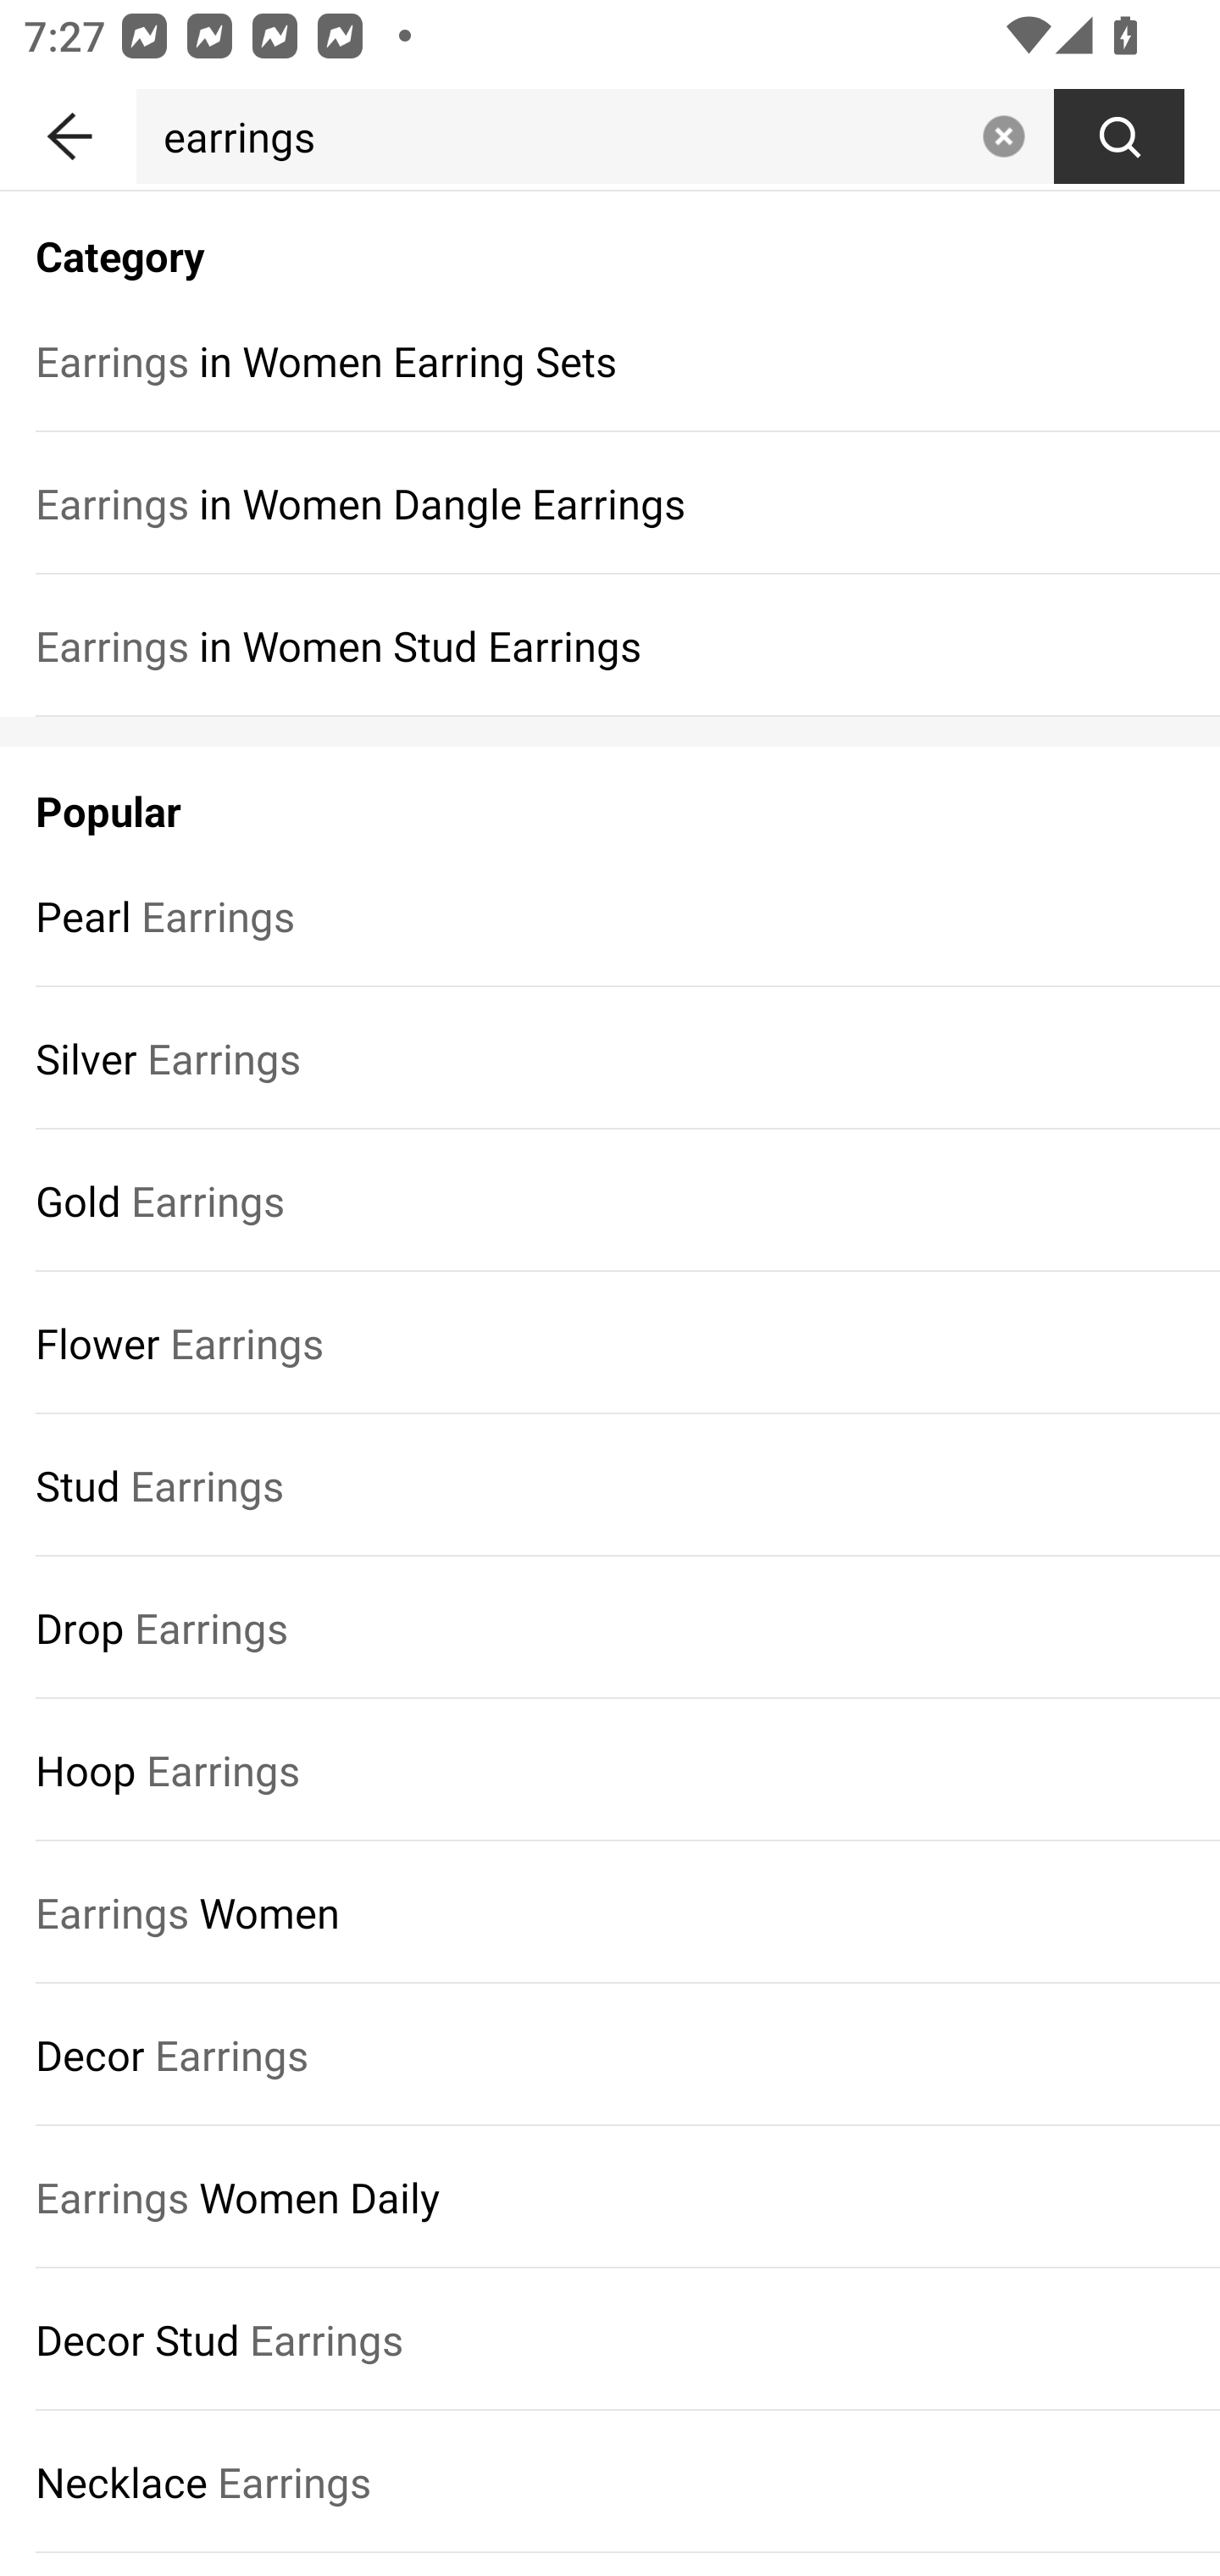 The image size is (1220, 2576). Describe the element at coordinates (610, 1628) in the screenshot. I see `Drop Earrings` at that location.